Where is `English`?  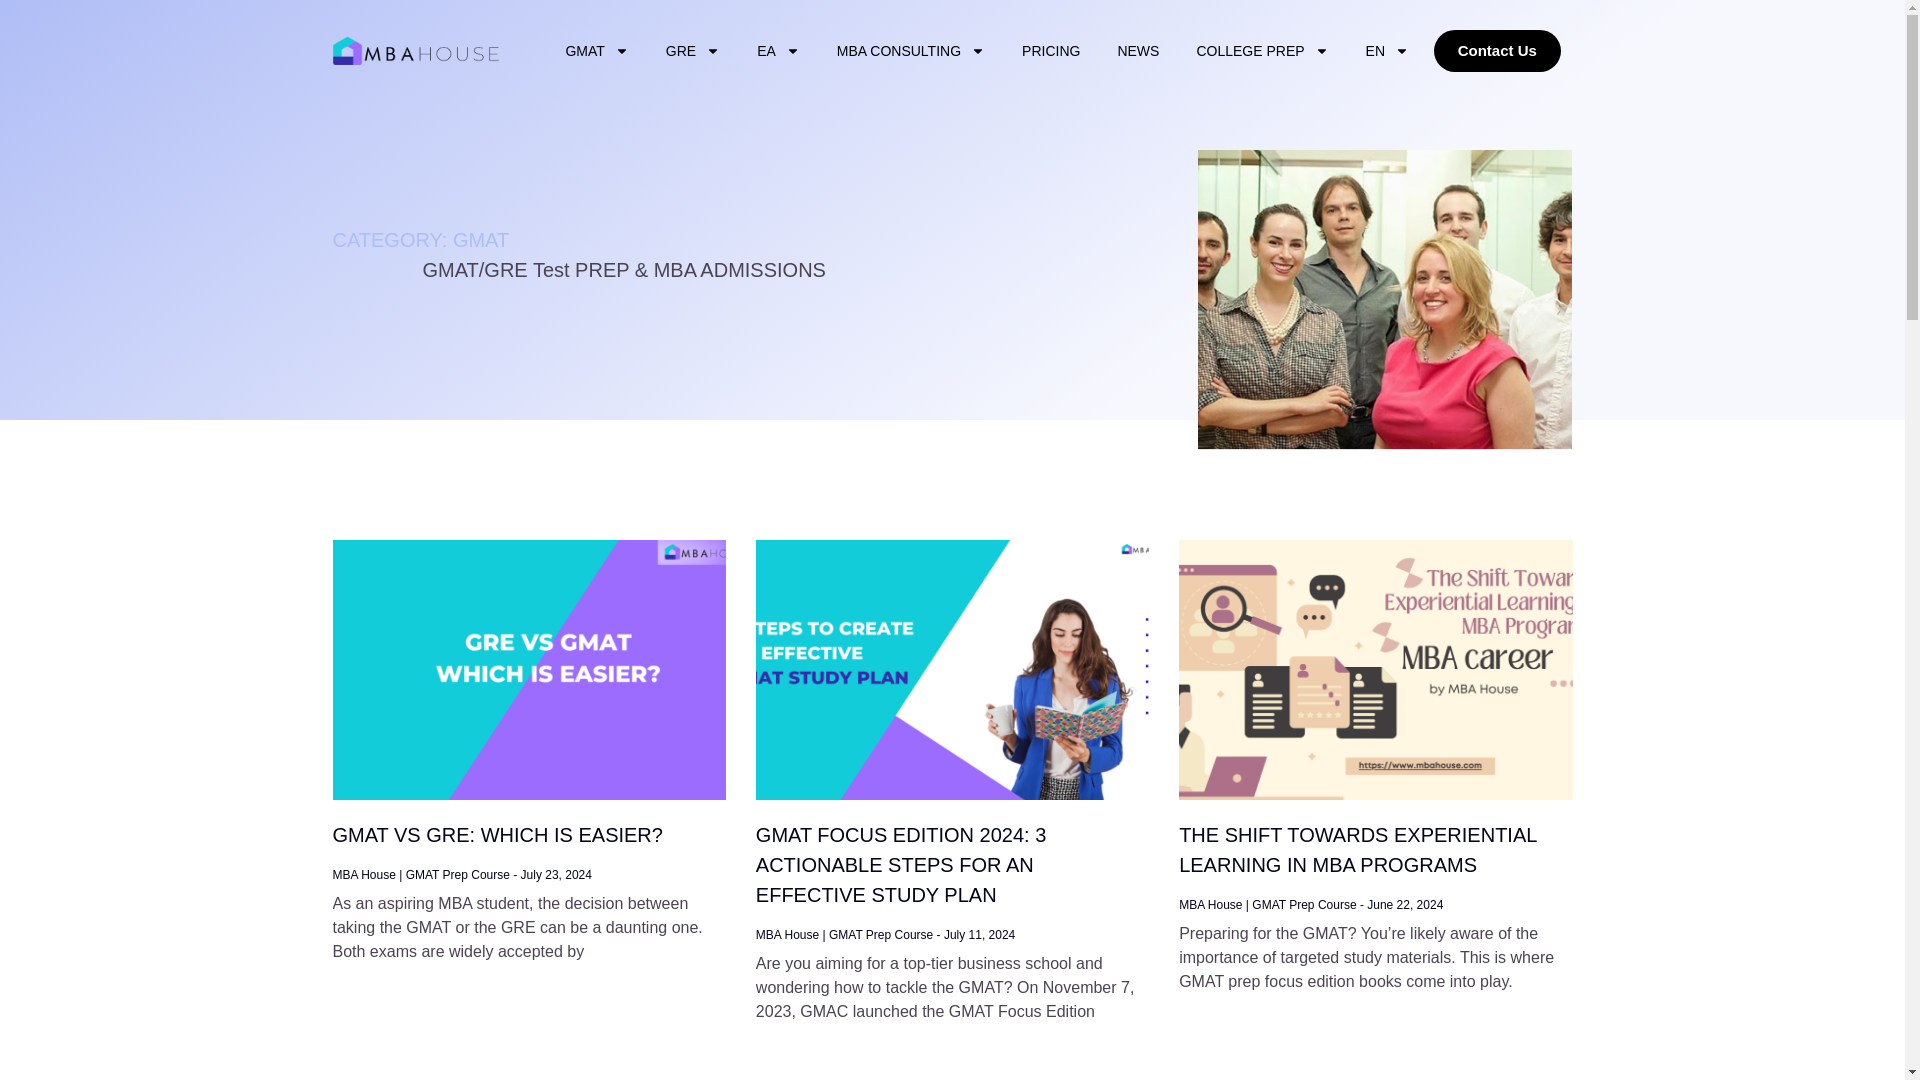
English is located at coordinates (1387, 51).